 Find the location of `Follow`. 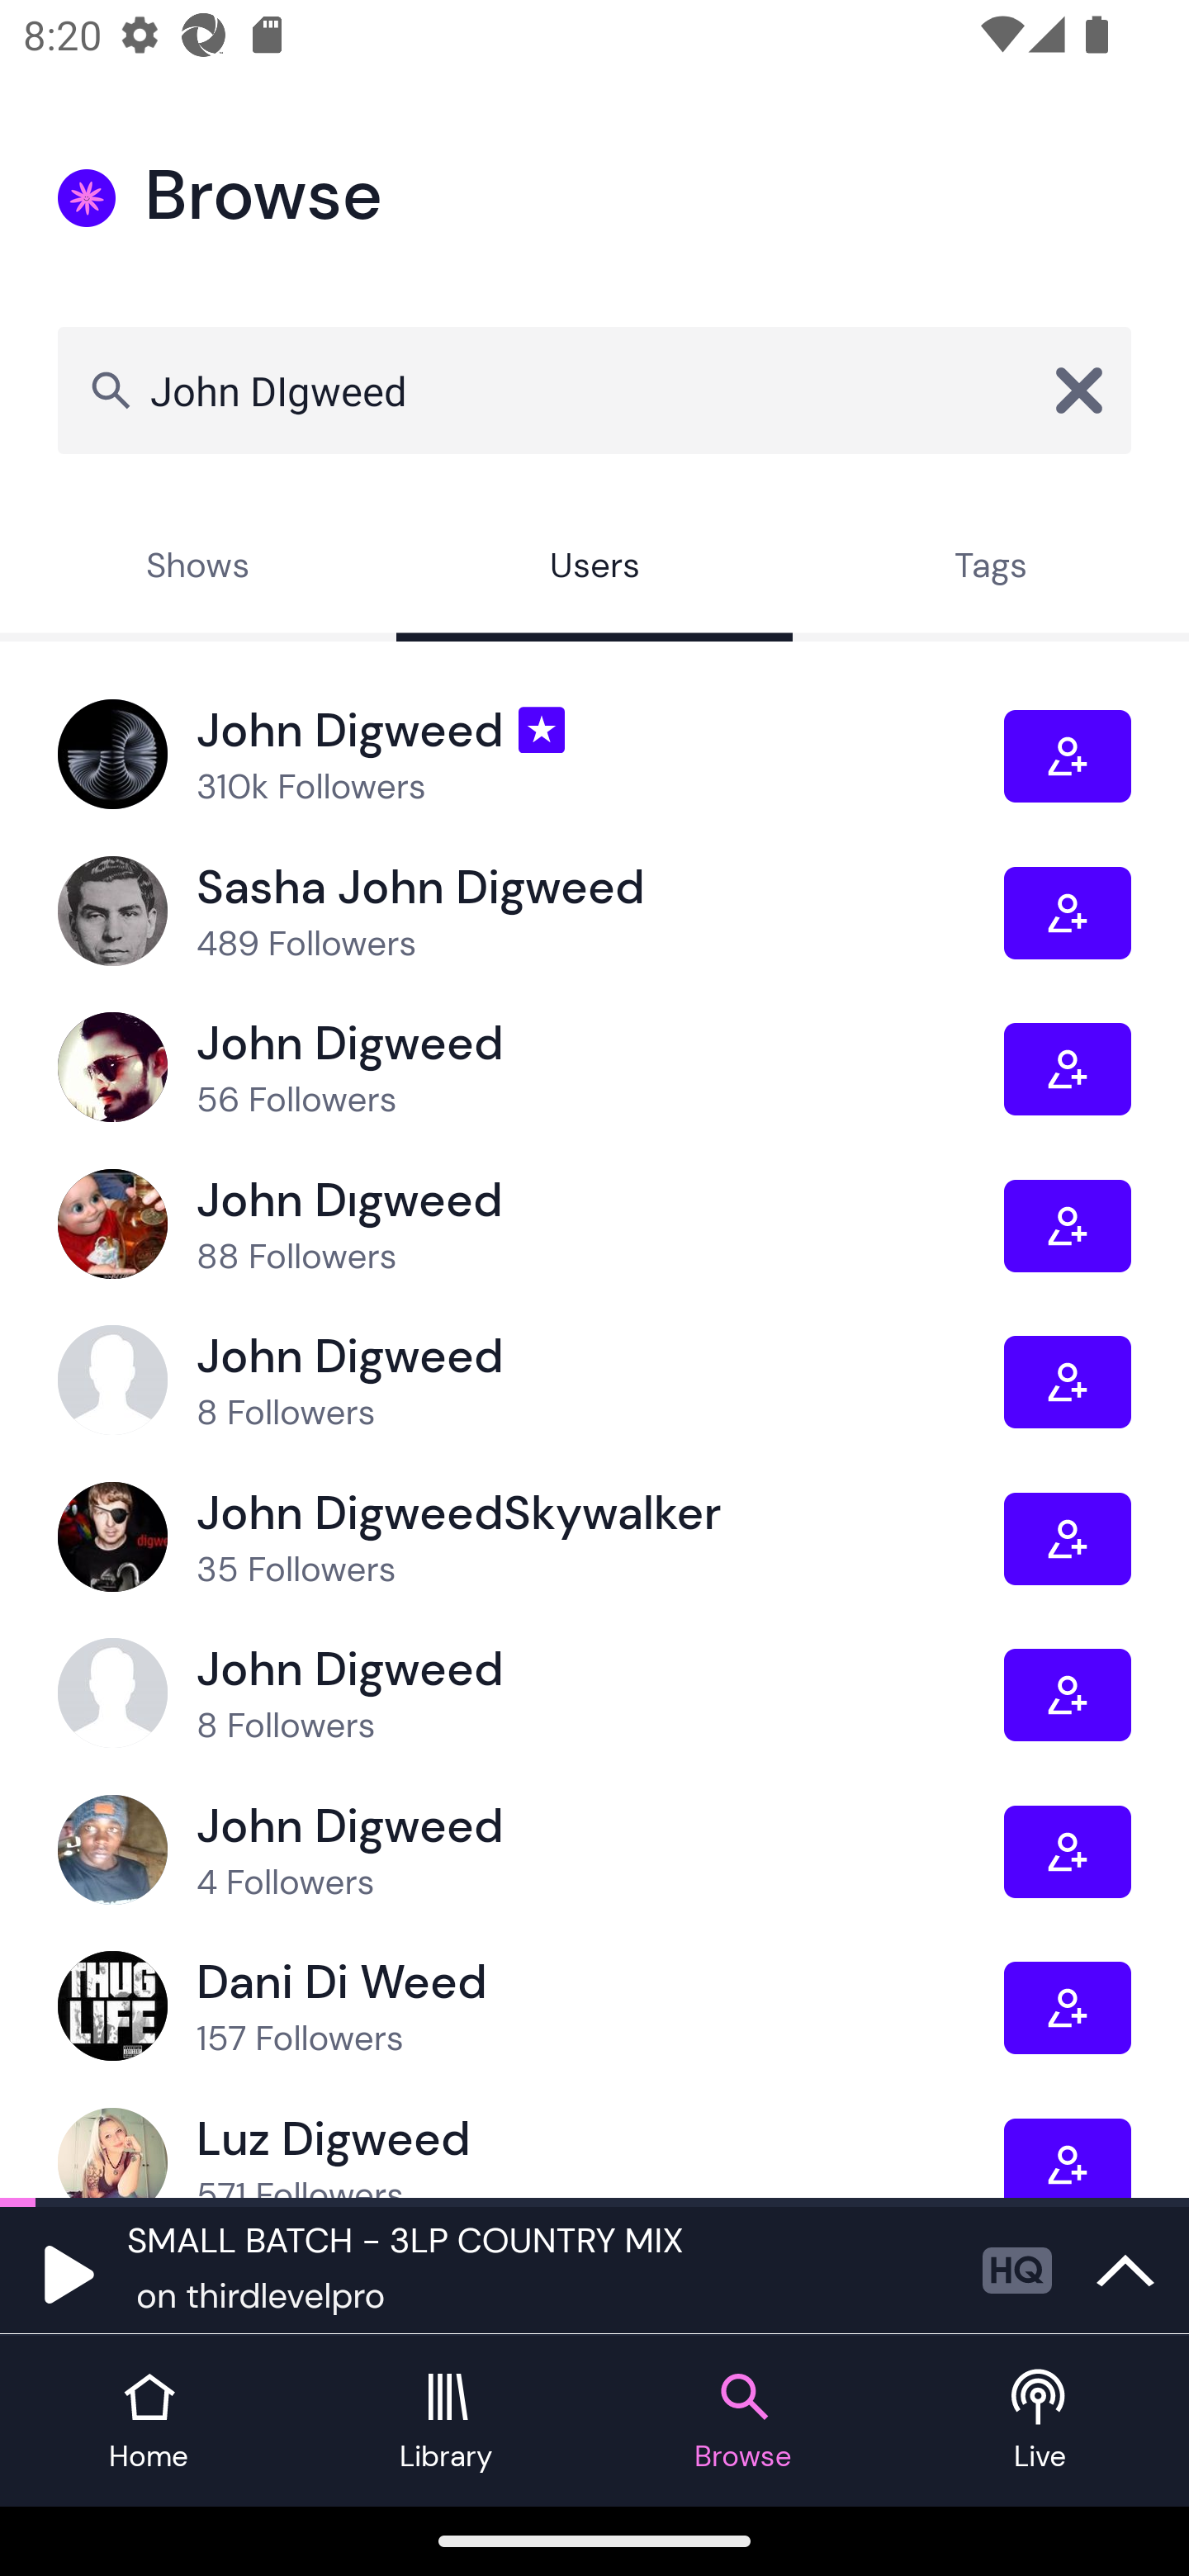

Follow is located at coordinates (1067, 1068).